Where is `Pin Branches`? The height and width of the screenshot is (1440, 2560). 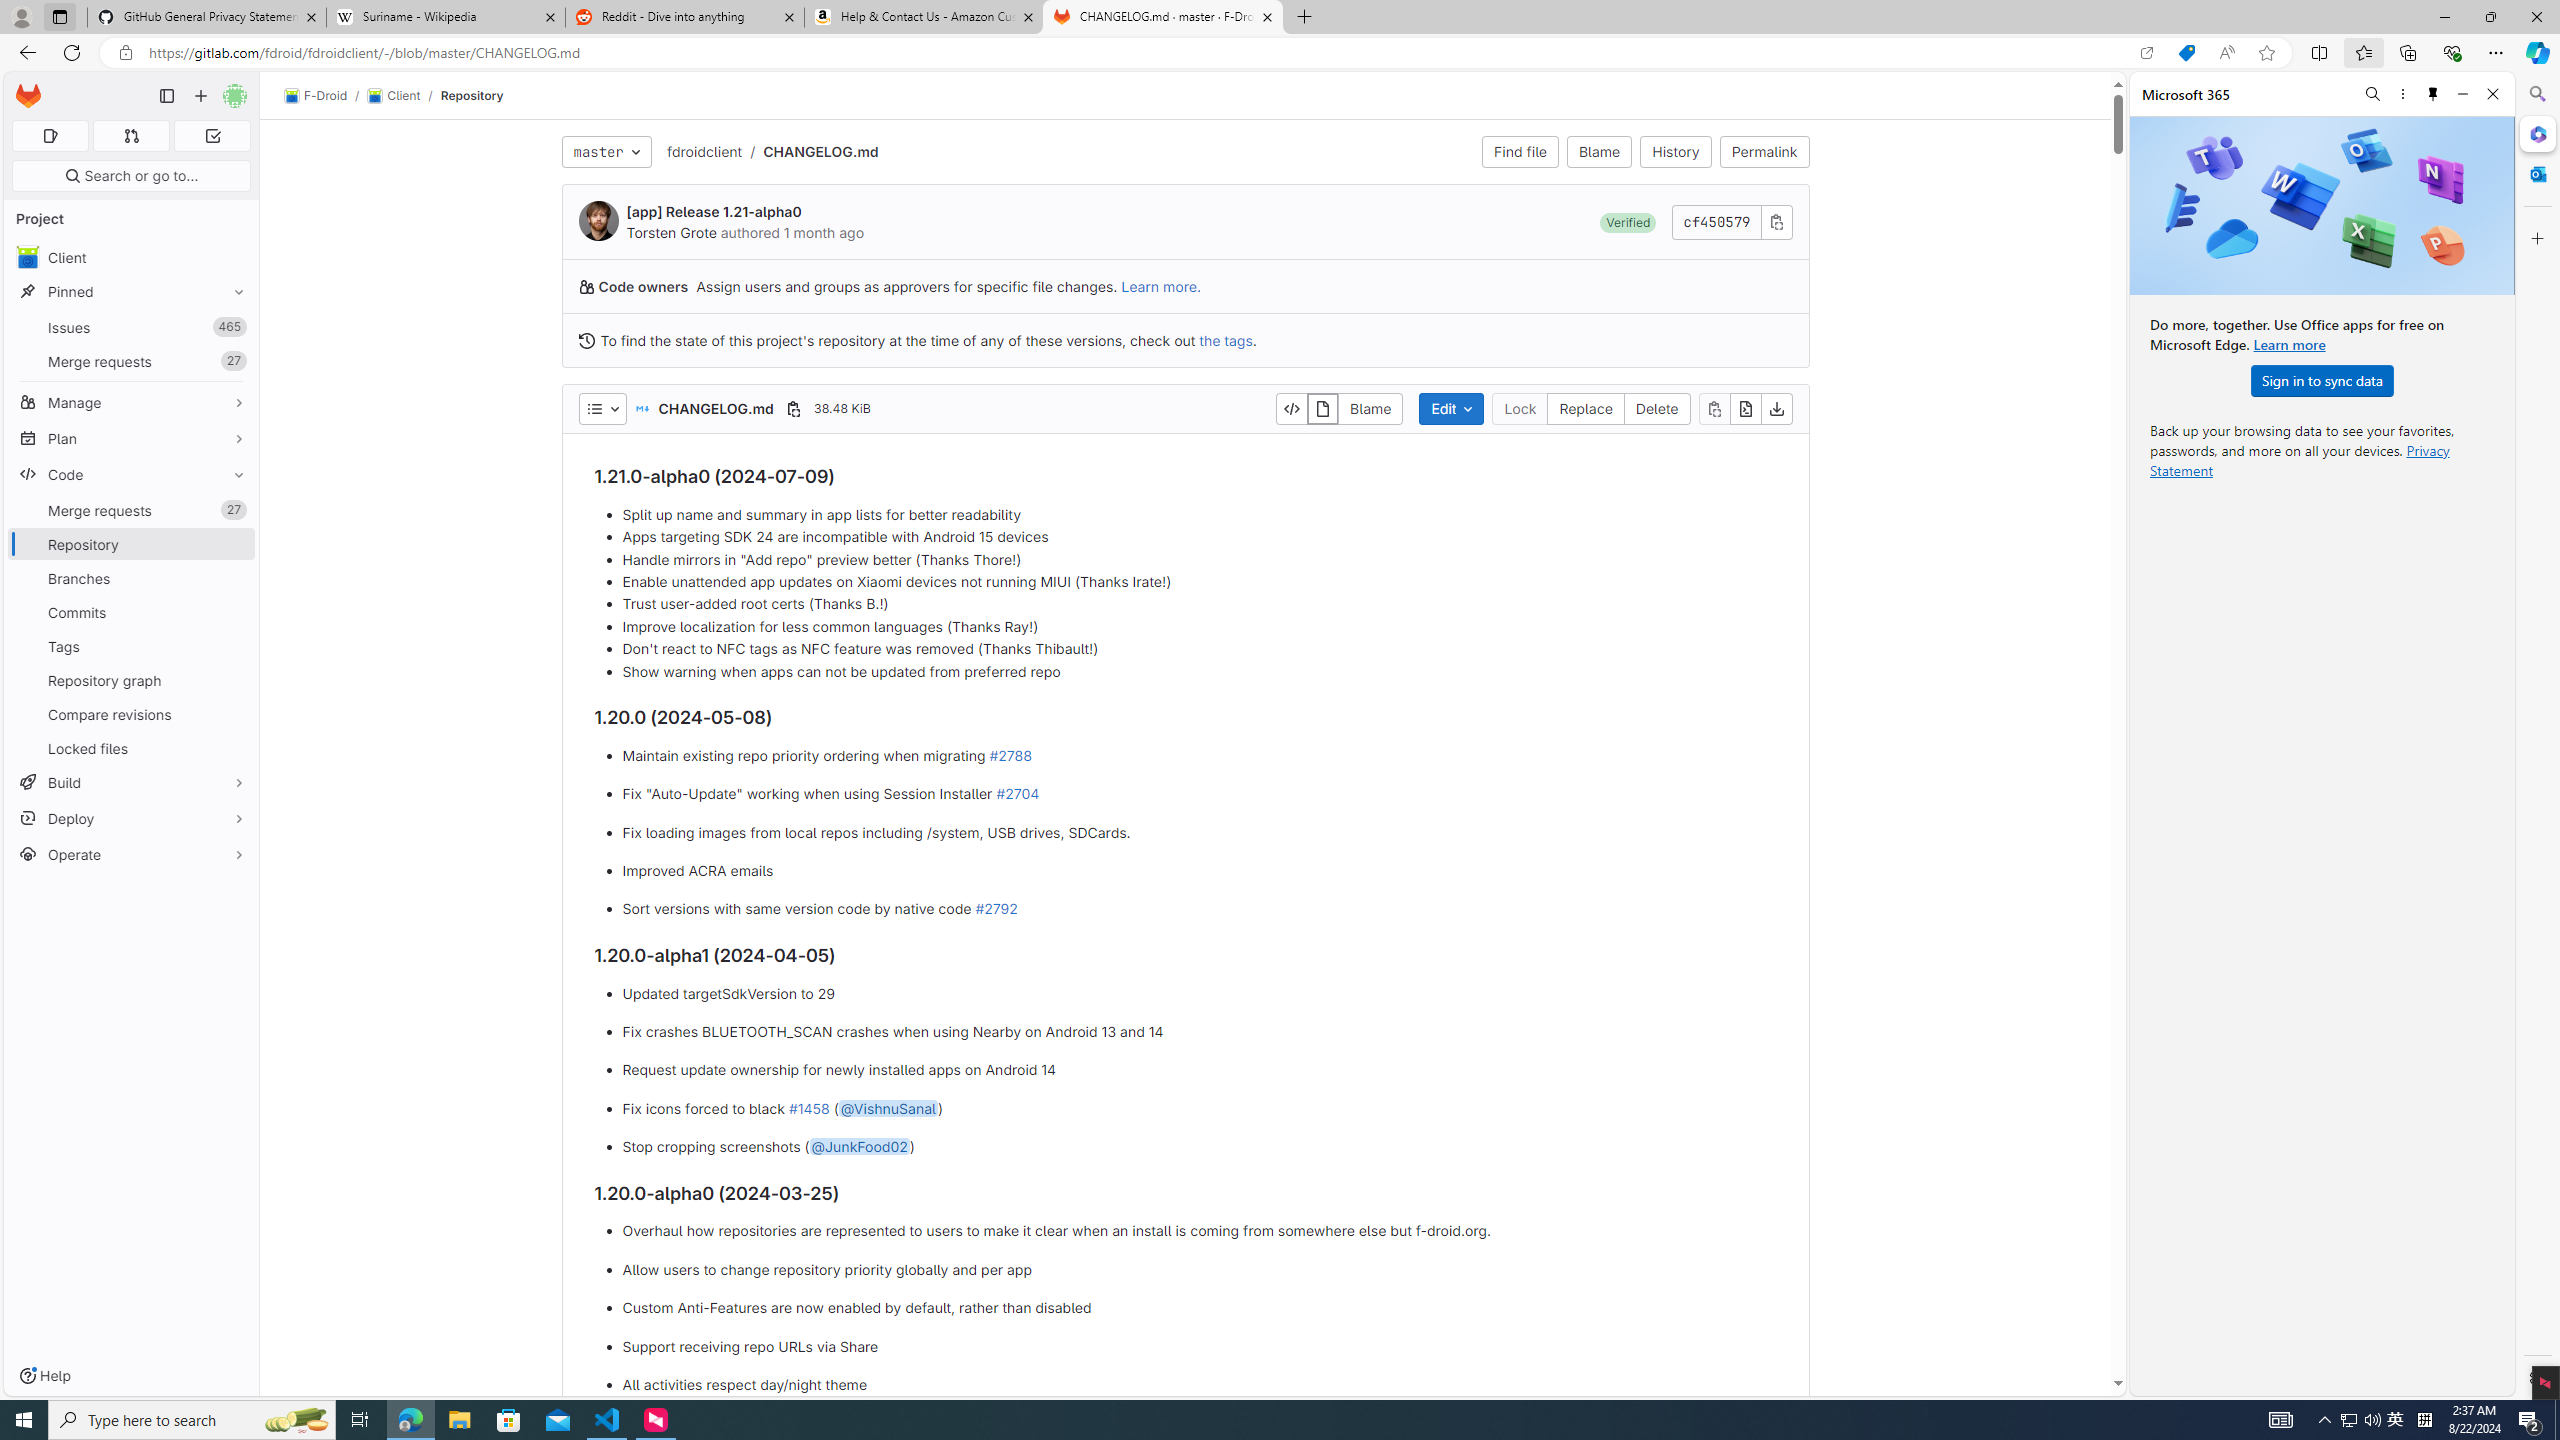 Pin Branches is located at coordinates (234, 578).